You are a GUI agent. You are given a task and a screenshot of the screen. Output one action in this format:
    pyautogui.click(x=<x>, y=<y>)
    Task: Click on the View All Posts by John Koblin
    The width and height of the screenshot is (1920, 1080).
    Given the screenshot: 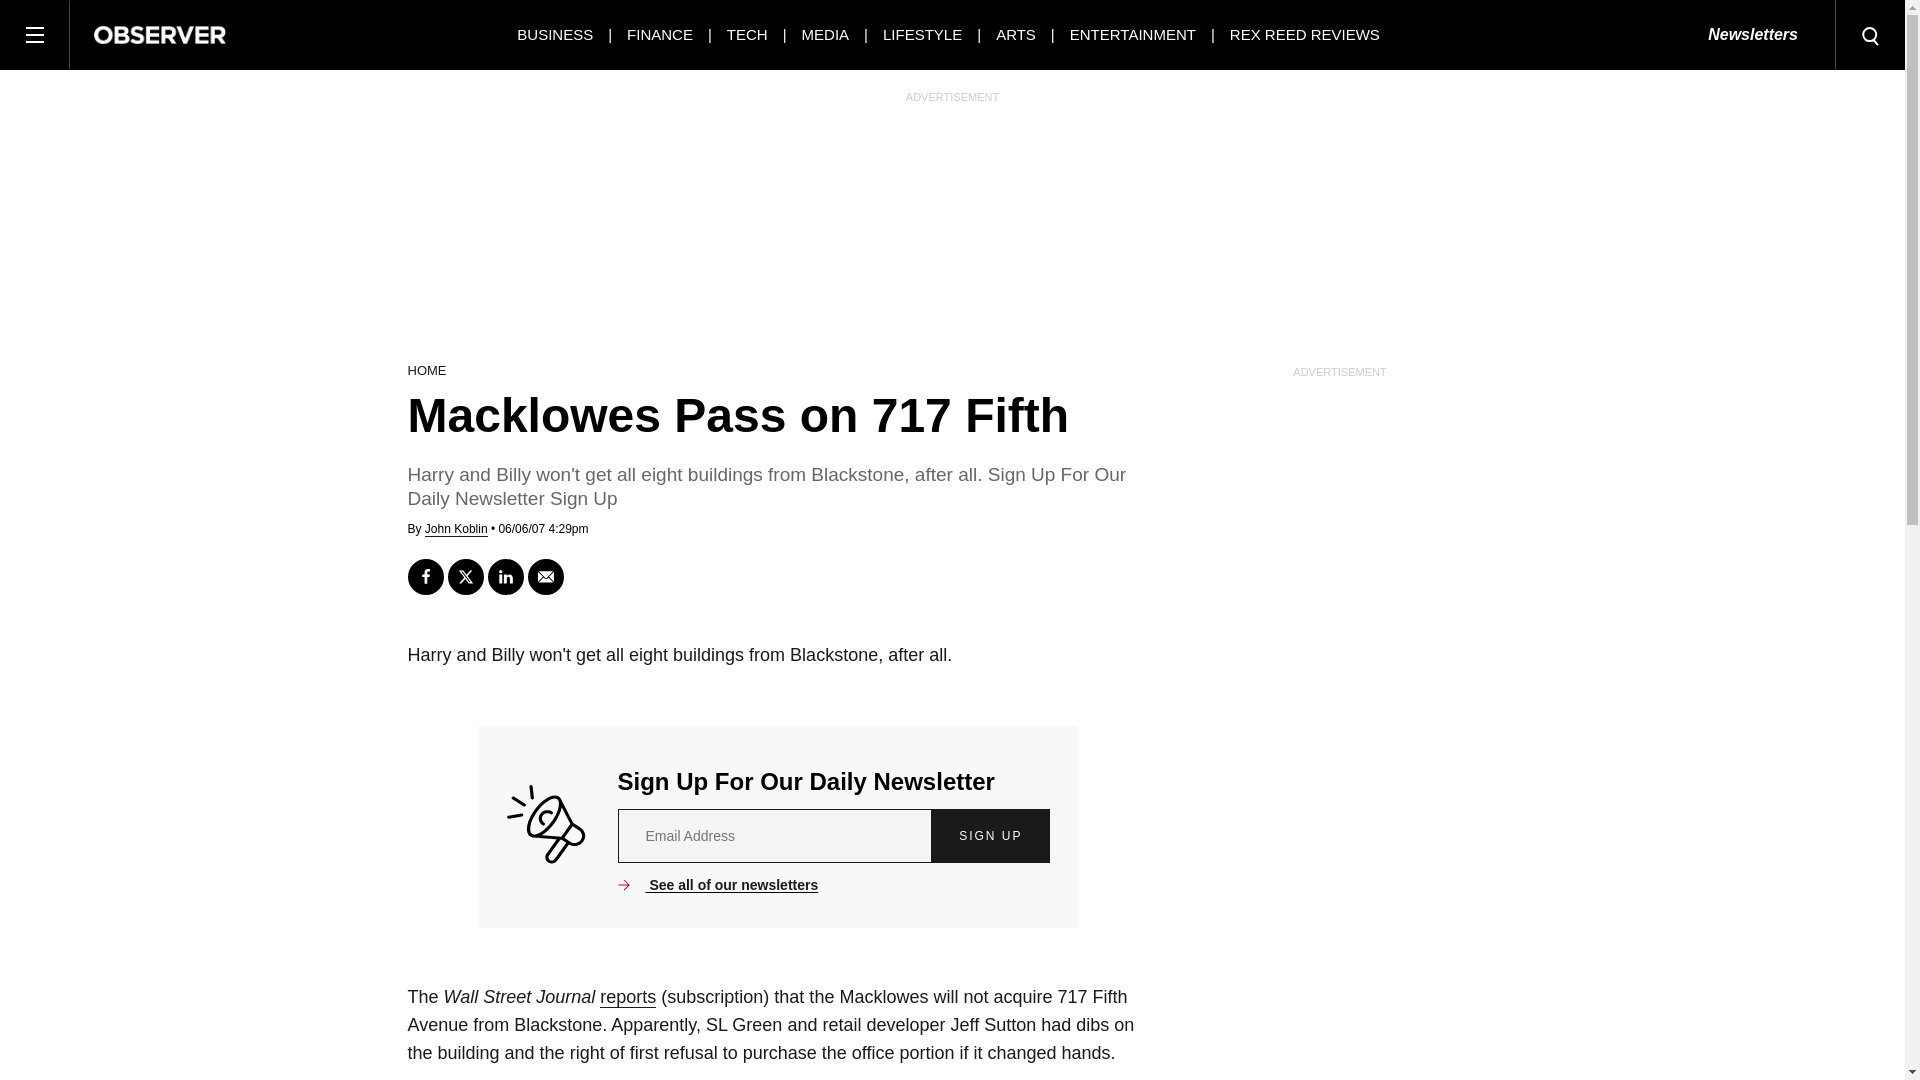 What is the action you would take?
    pyautogui.click(x=456, y=528)
    